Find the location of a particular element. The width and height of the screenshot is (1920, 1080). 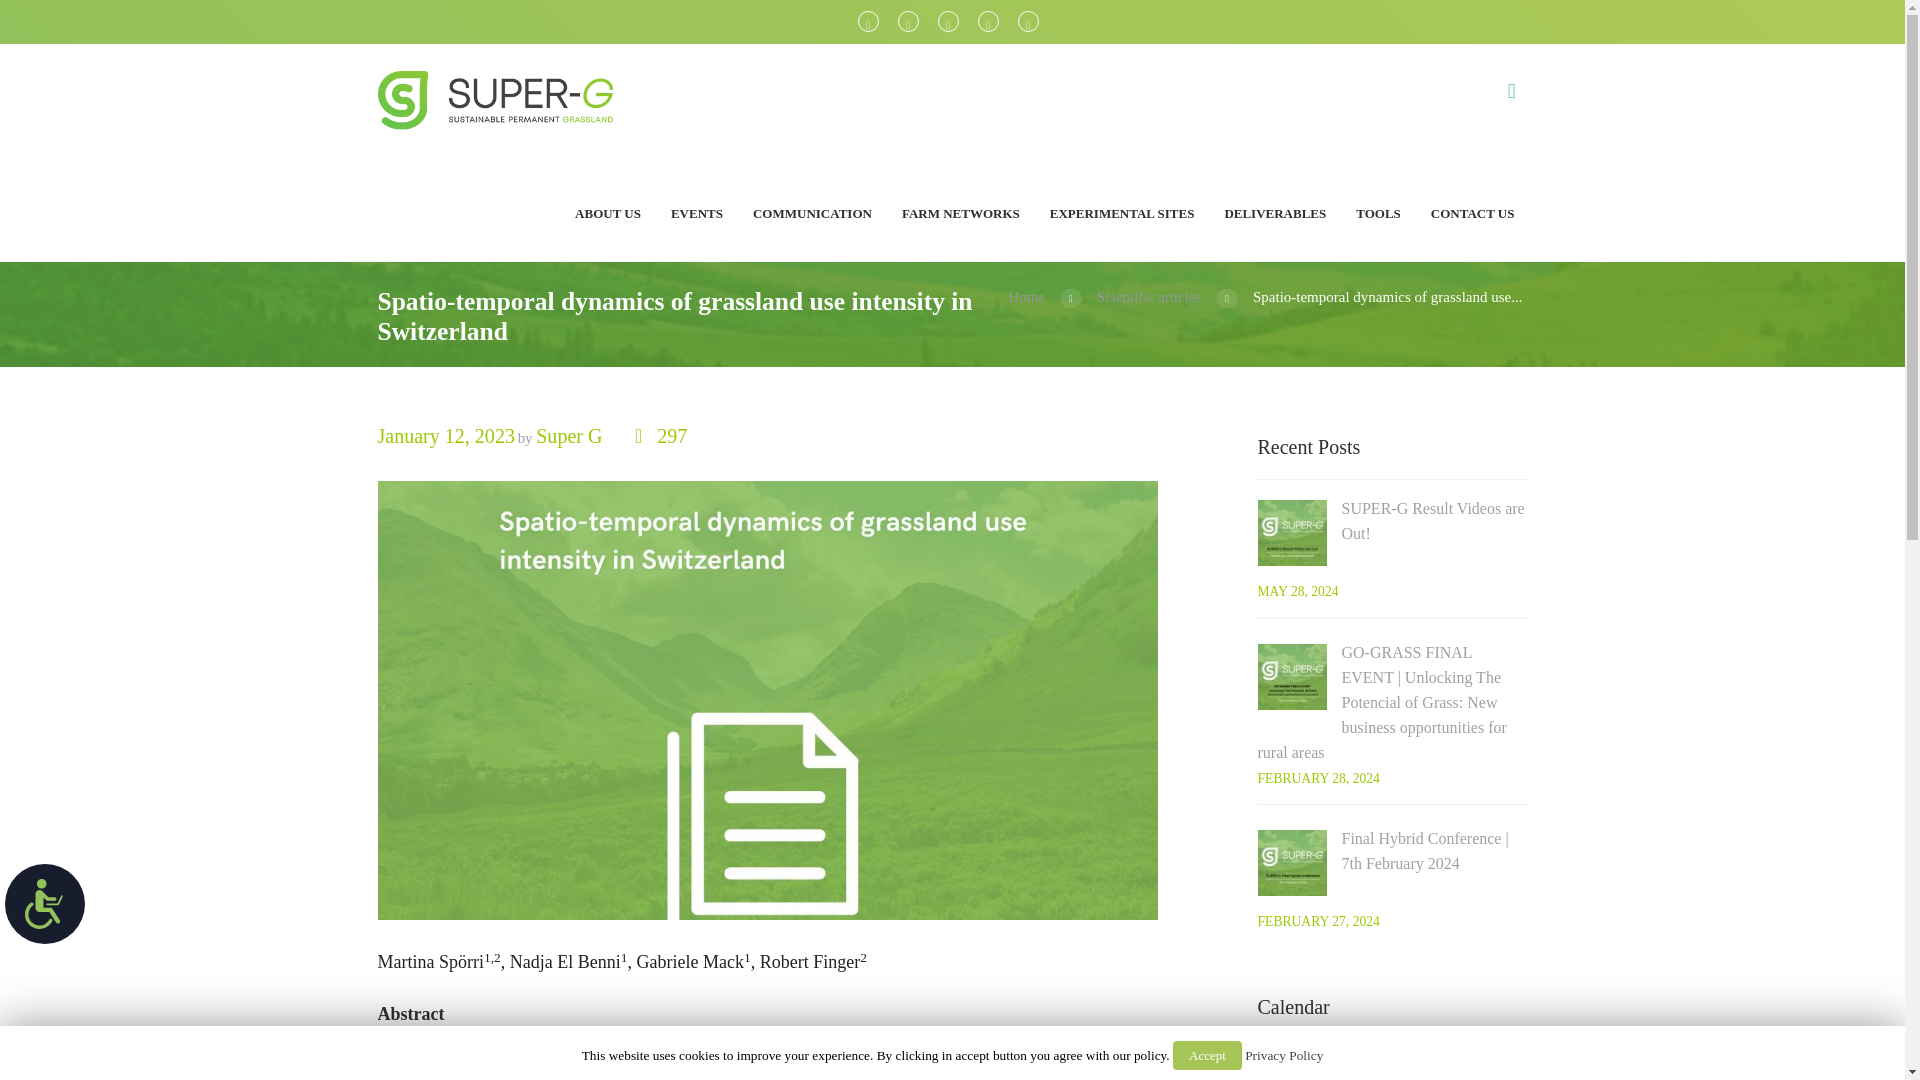

Accessibility is located at coordinates (44, 904).